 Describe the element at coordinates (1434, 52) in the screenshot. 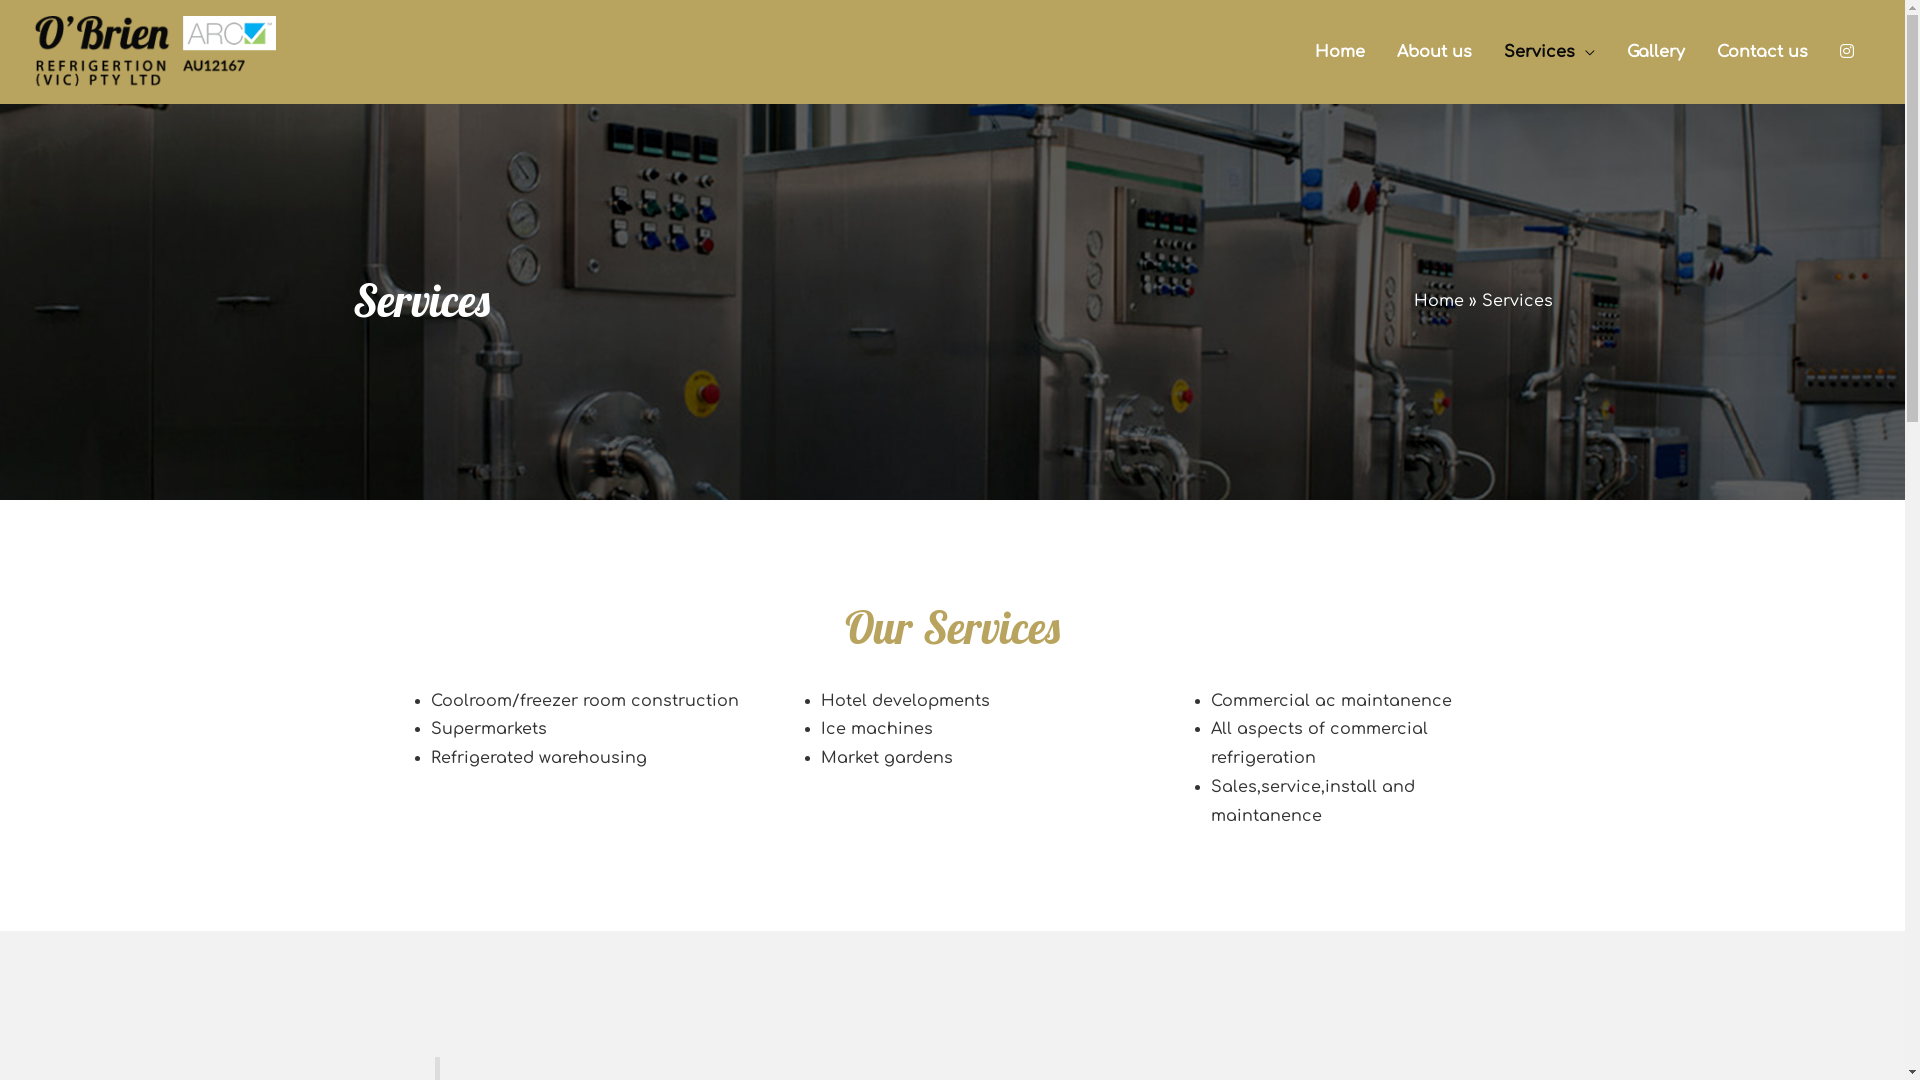

I see `About us` at that location.